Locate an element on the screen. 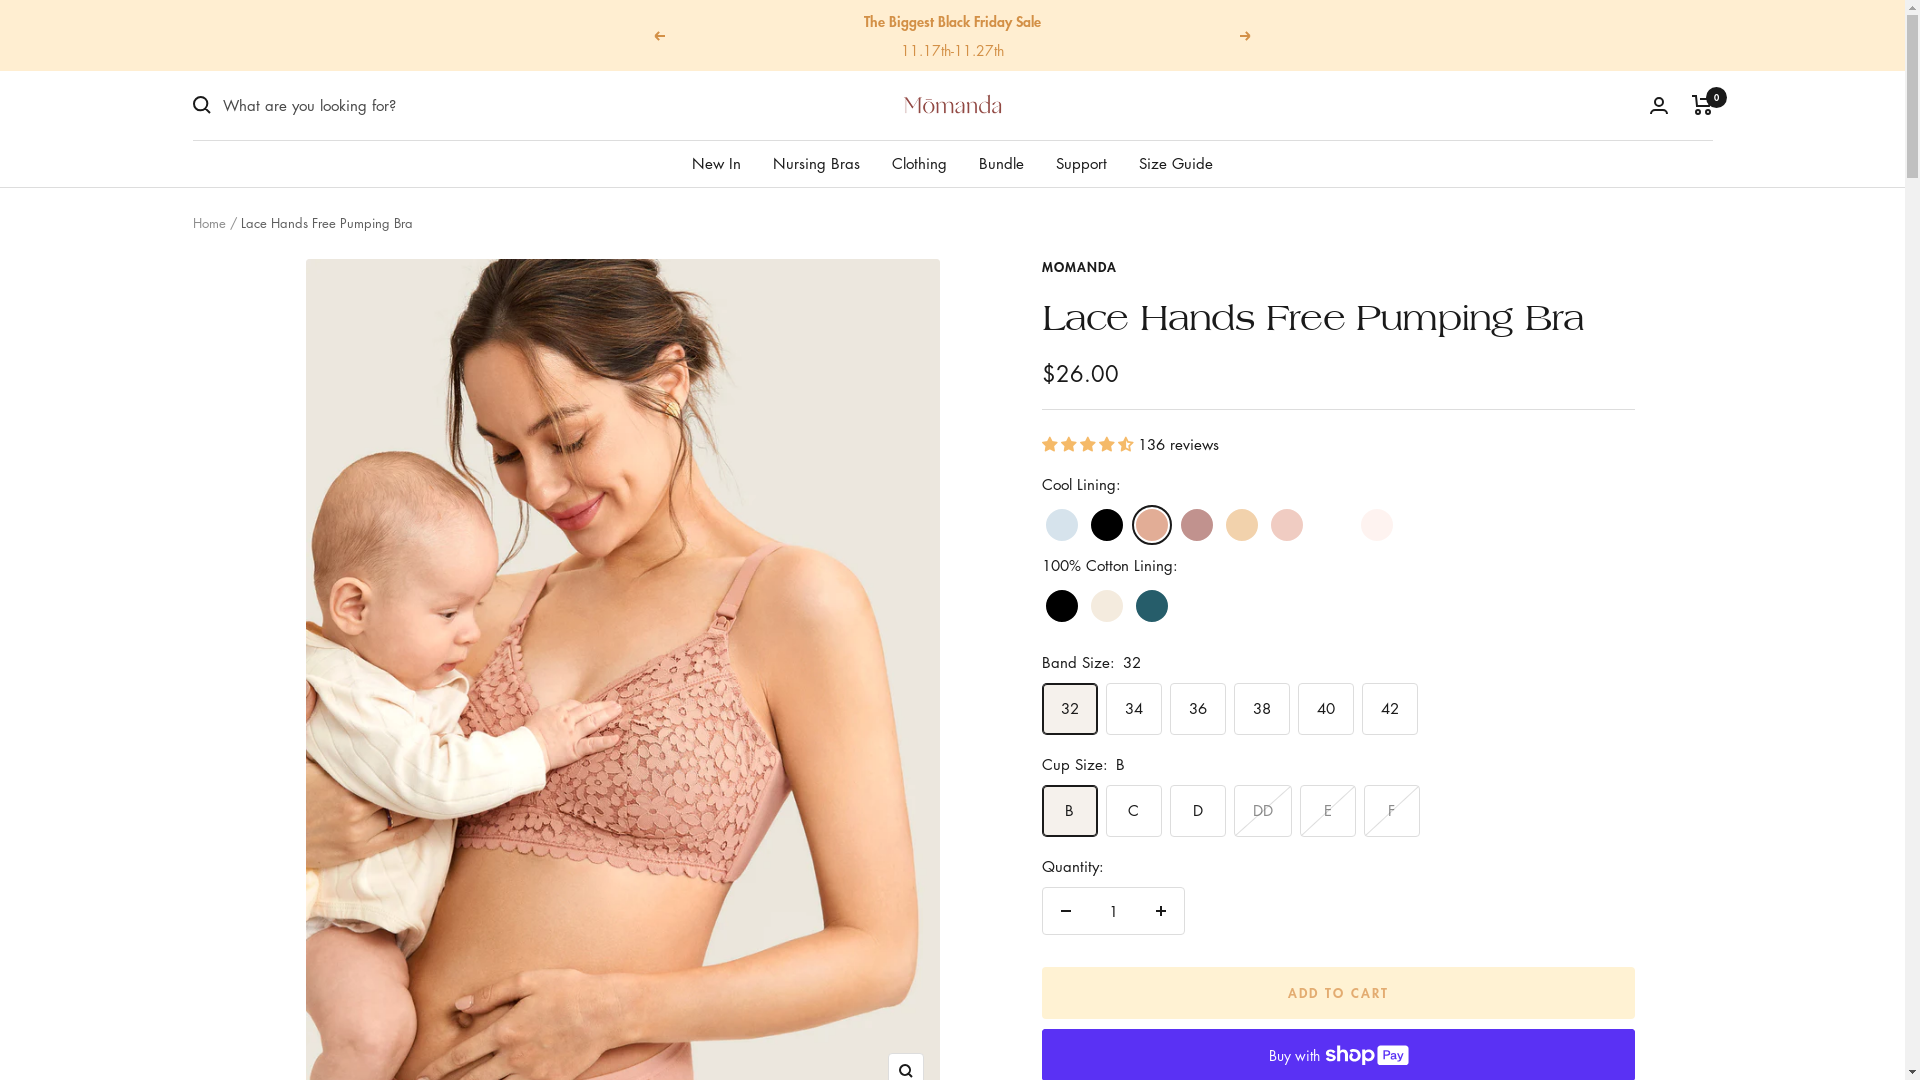 Image resolution: width=1920 pixels, height=1080 pixels. Next is located at coordinates (1246, 35).